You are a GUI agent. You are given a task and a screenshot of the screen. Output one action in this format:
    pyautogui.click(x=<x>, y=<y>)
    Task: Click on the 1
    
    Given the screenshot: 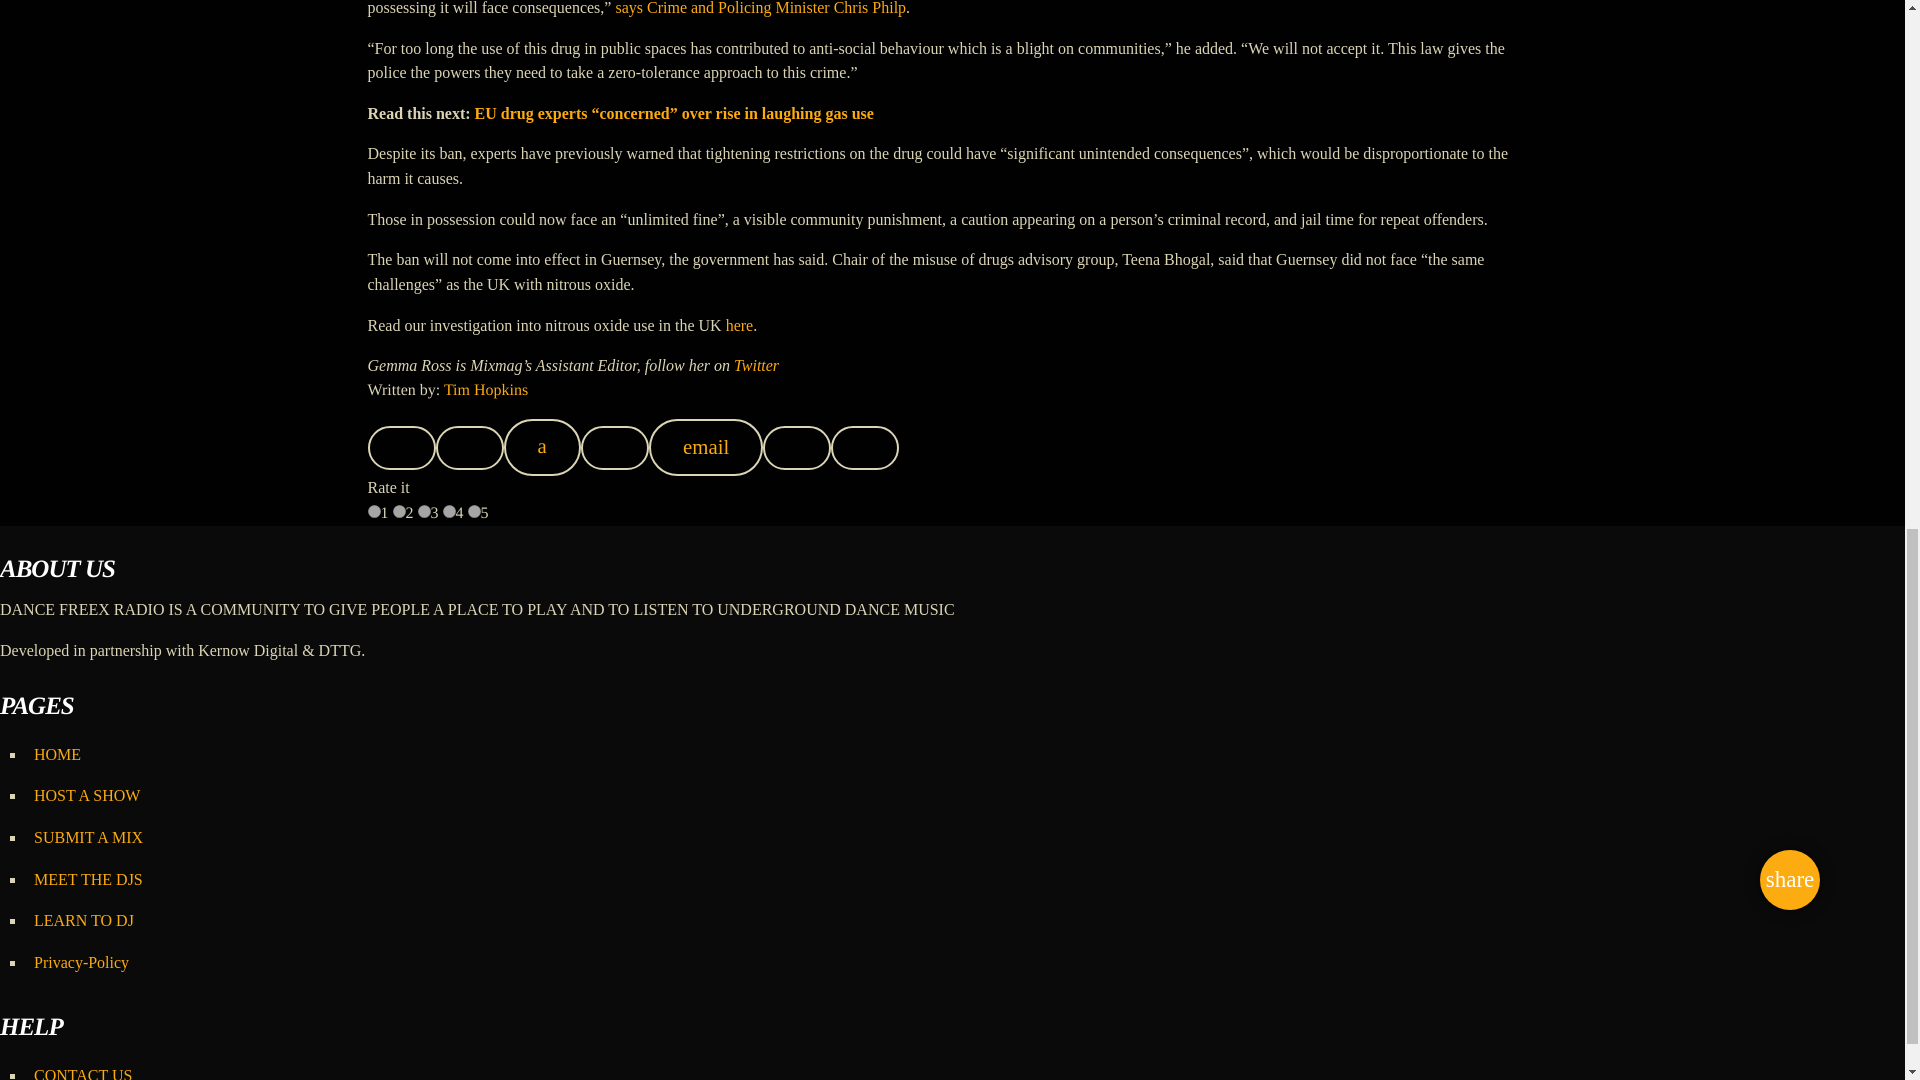 What is the action you would take?
    pyautogui.click(x=374, y=512)
    